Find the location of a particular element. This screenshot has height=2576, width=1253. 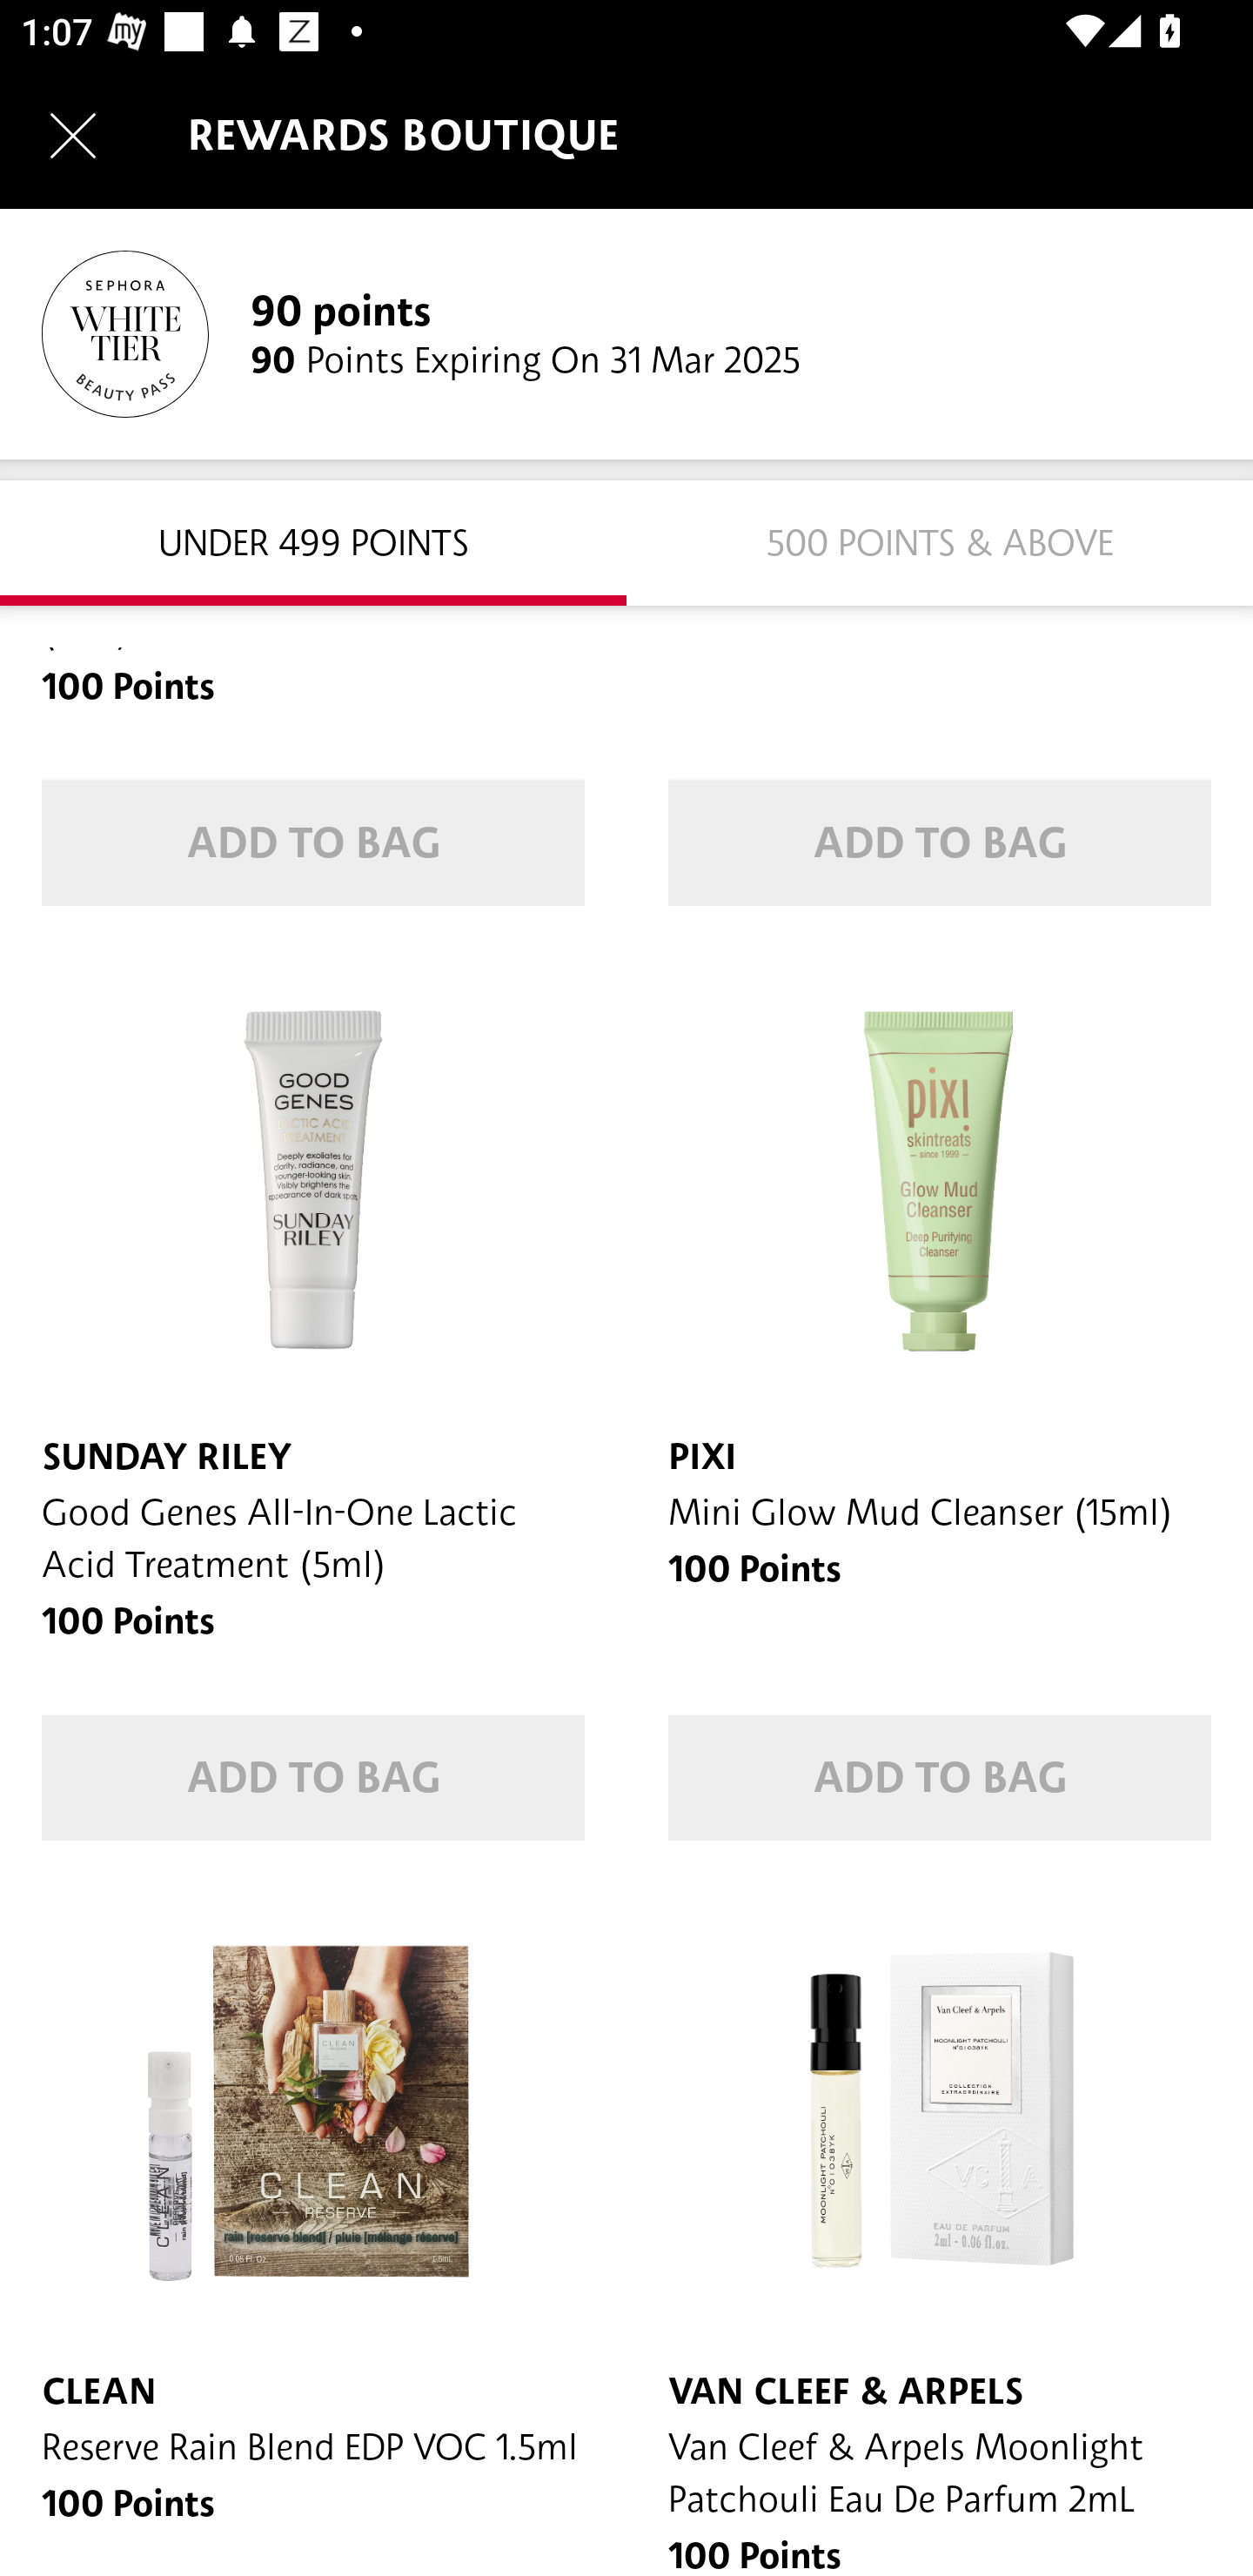

ADD TO BAG is located at coordinates (313, 842).